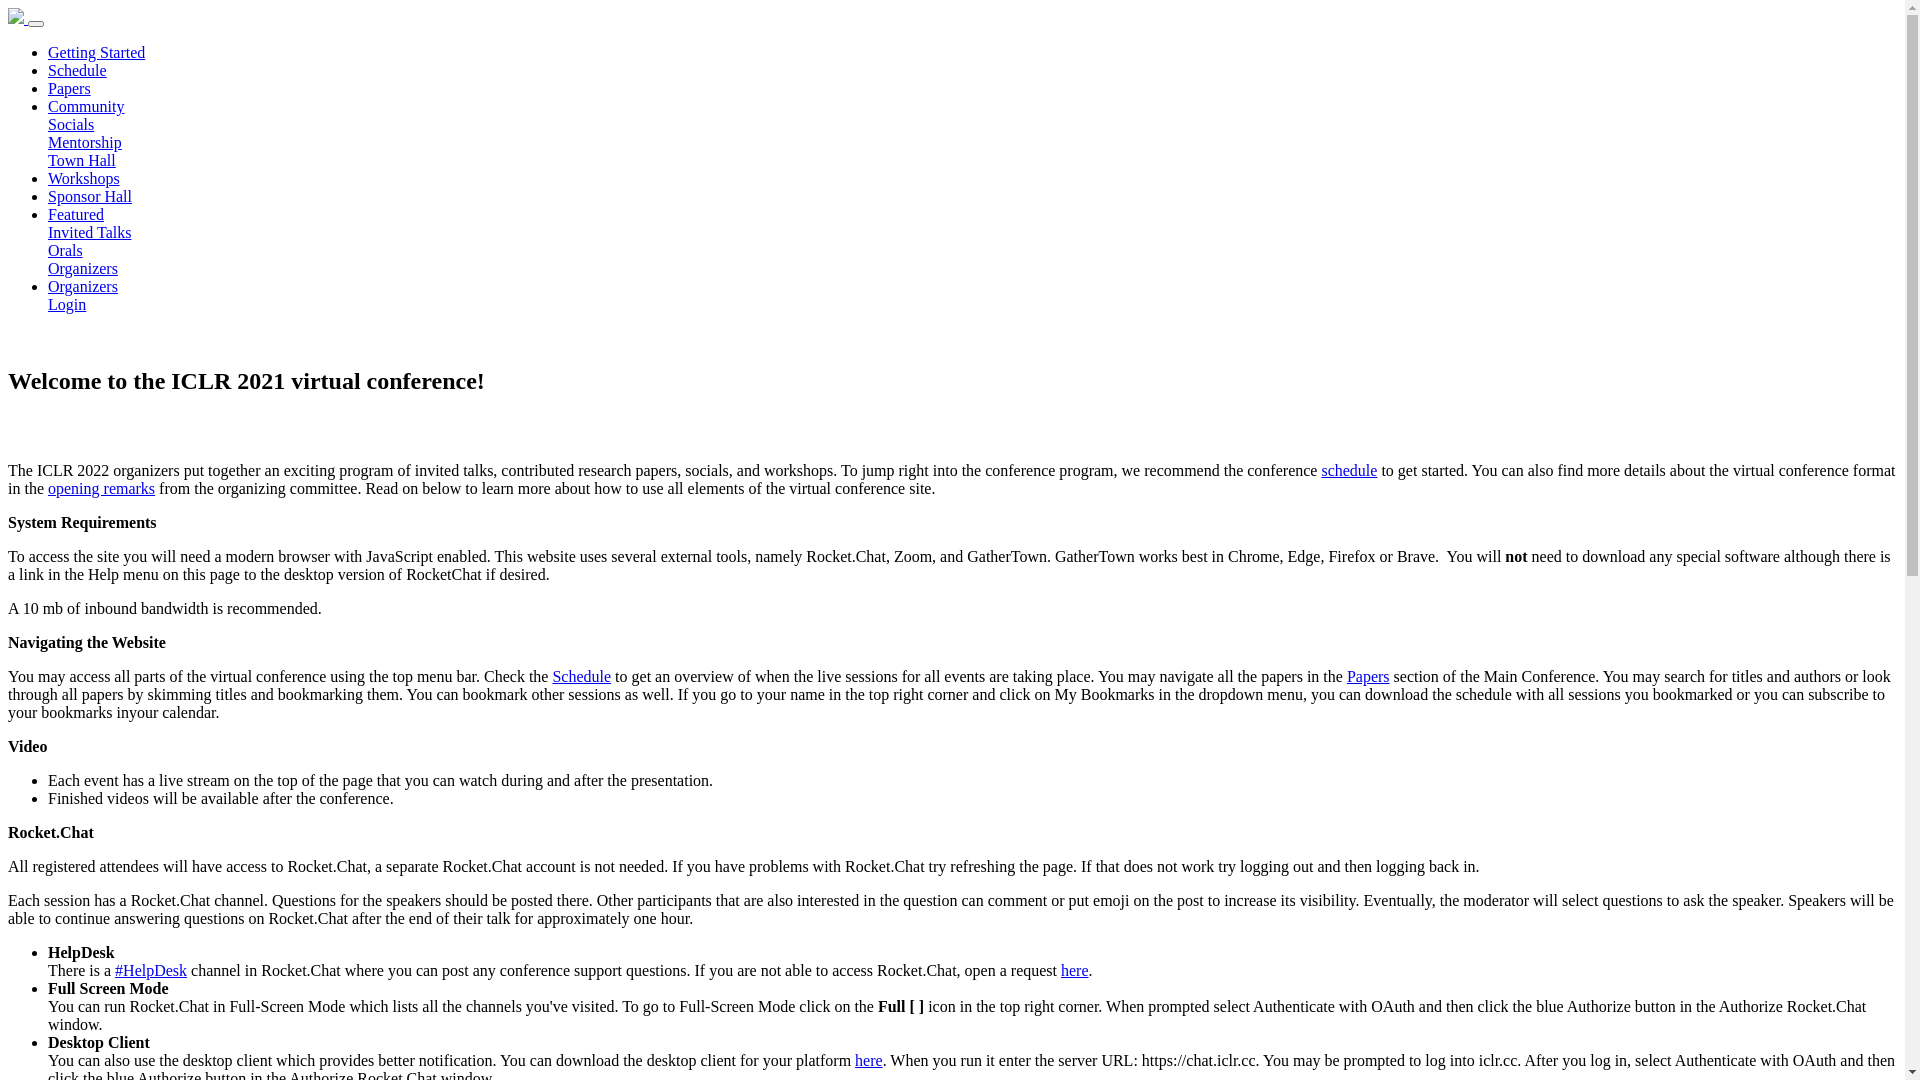 The image size is (1920, 1080). What do you see at coordinates (78, 70) in the screenshot?
I see `Schedule` at bounding box center [78, 70].